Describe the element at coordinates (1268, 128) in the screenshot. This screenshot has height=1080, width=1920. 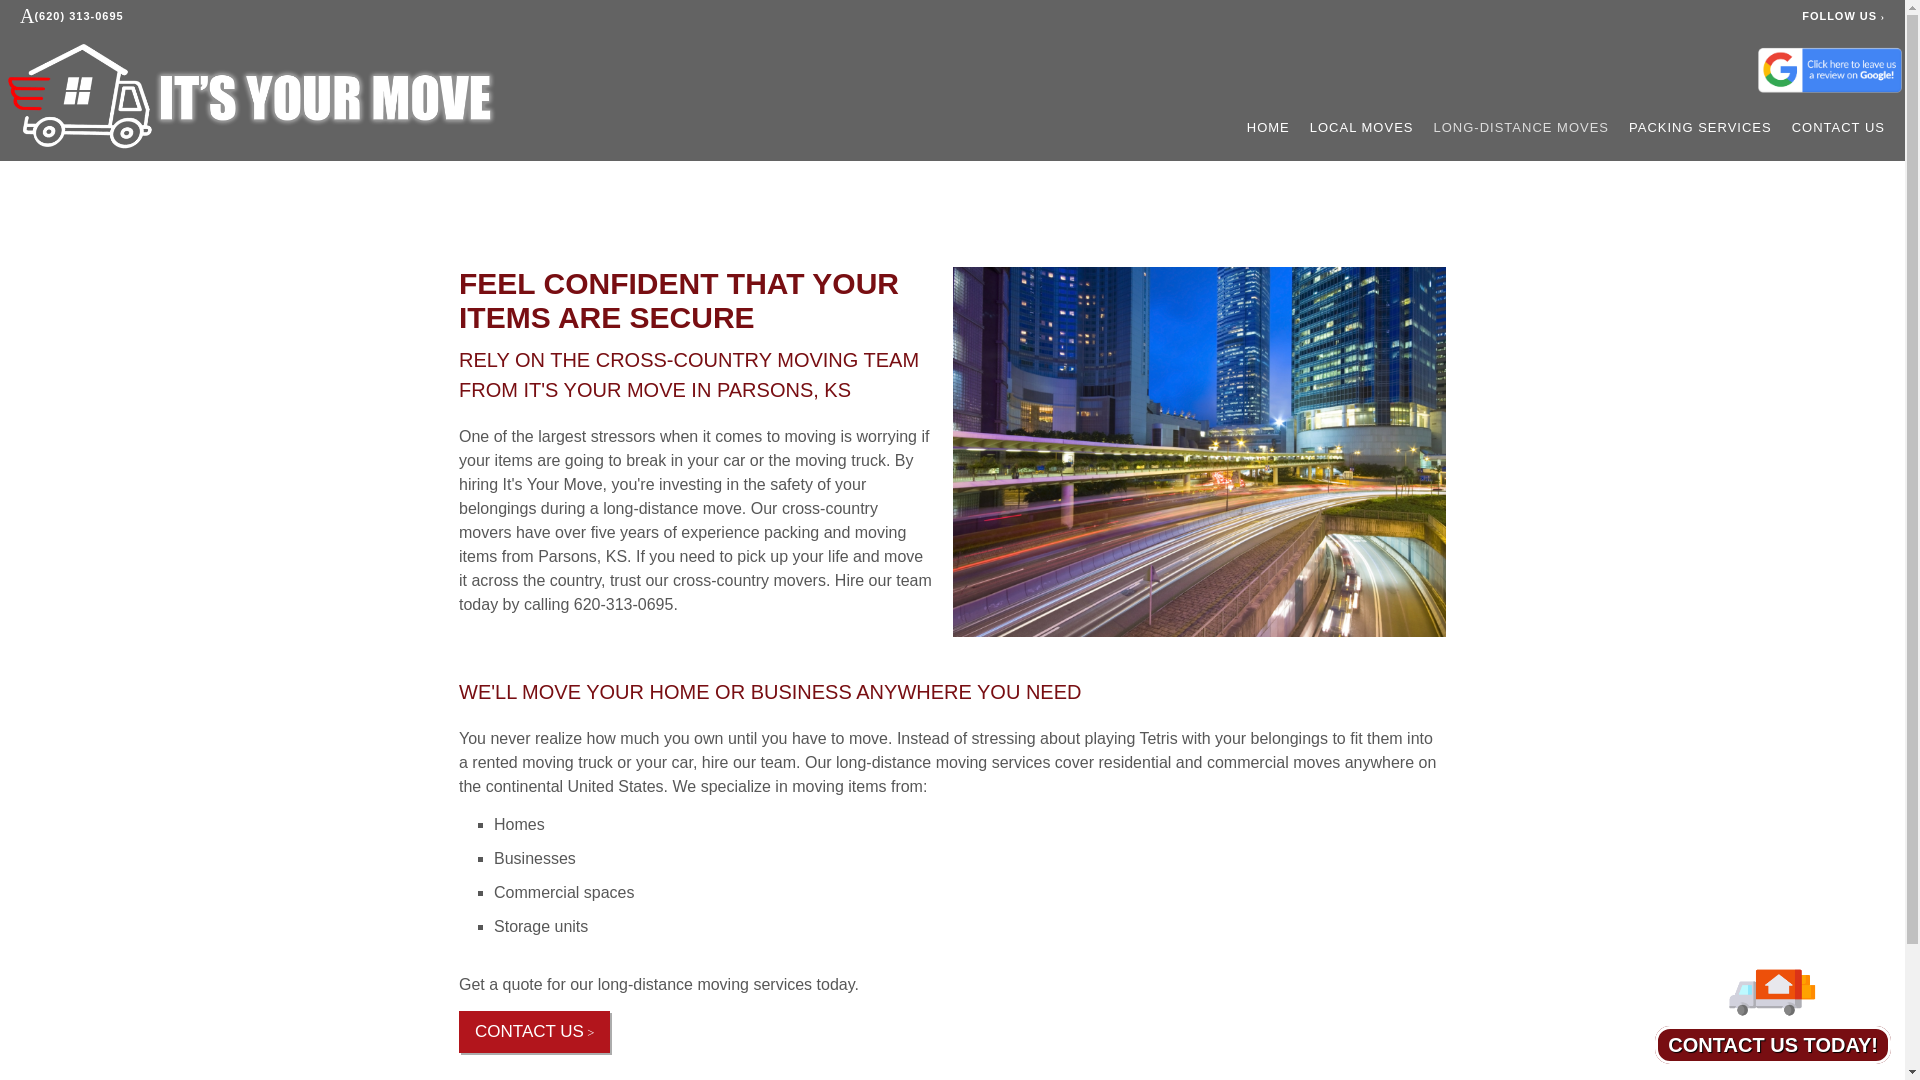
I see `HOME` at that location.